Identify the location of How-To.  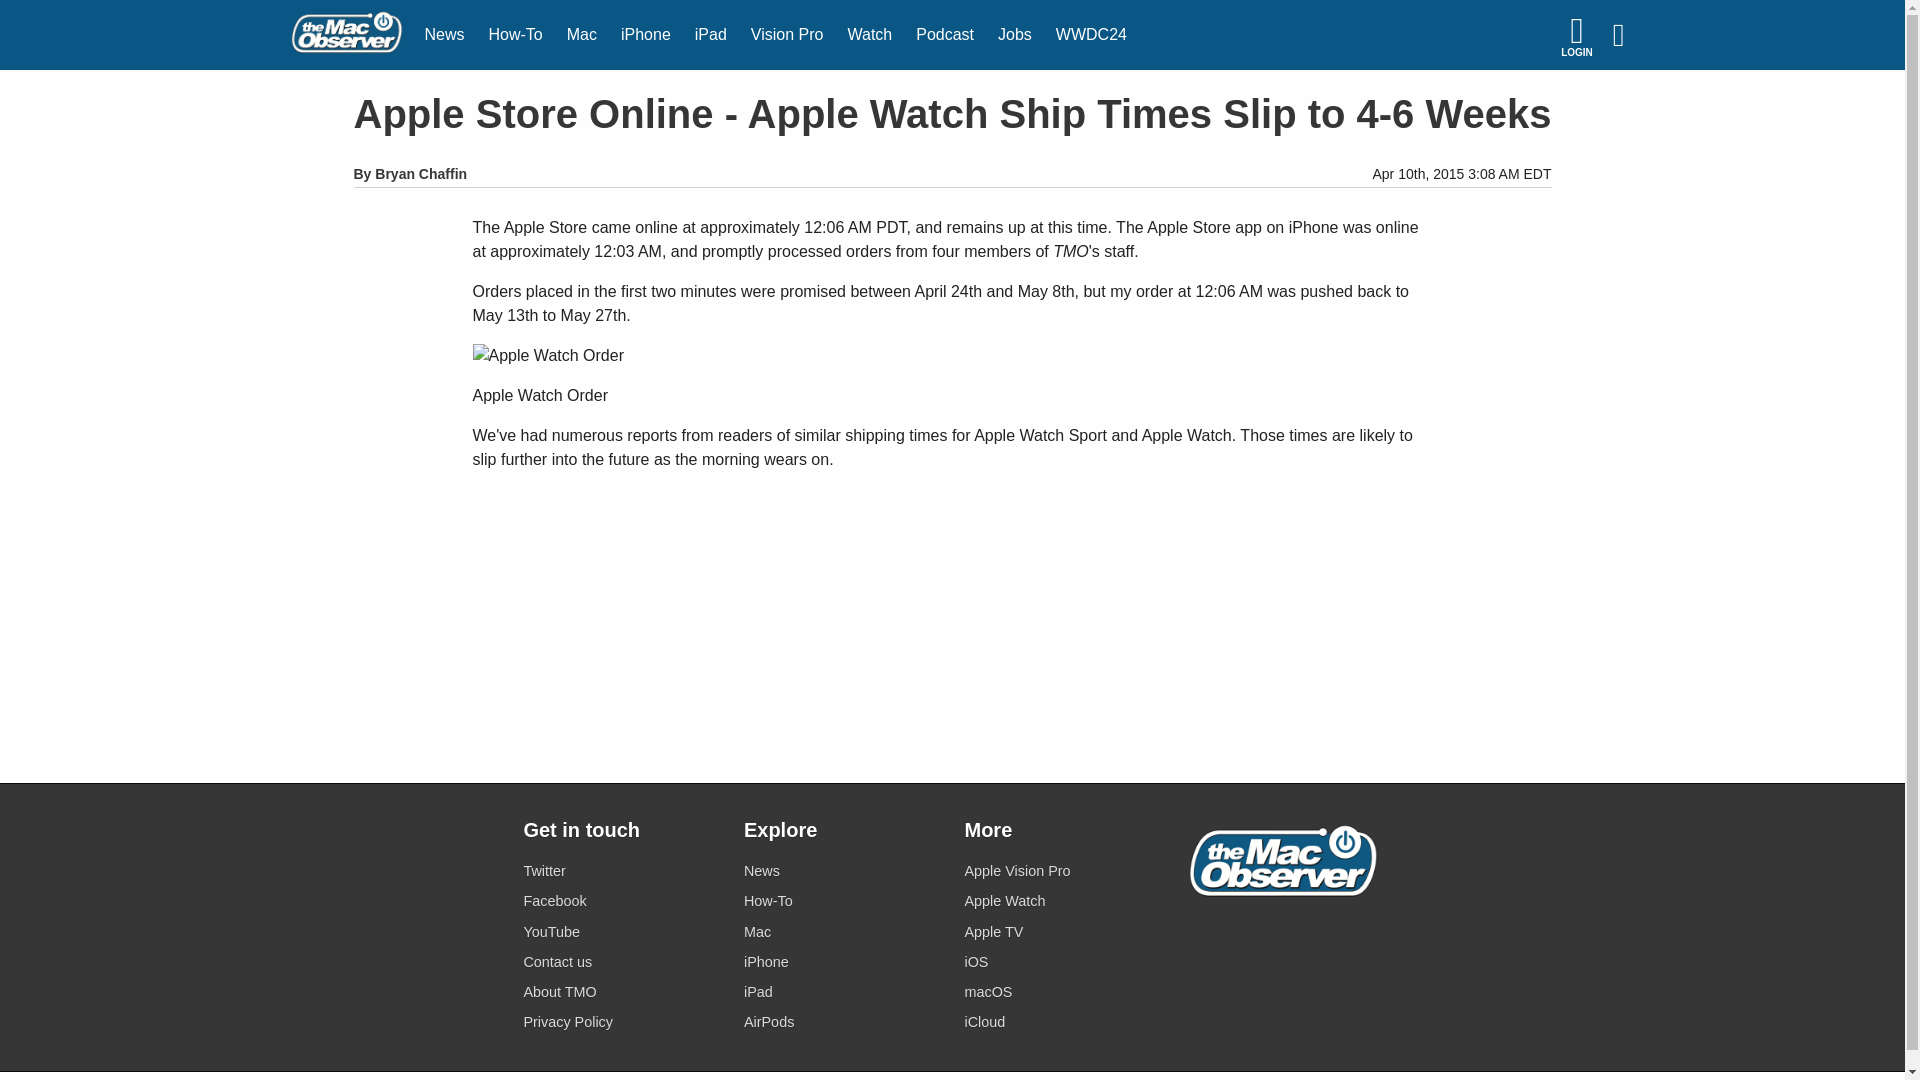
(515, 35).